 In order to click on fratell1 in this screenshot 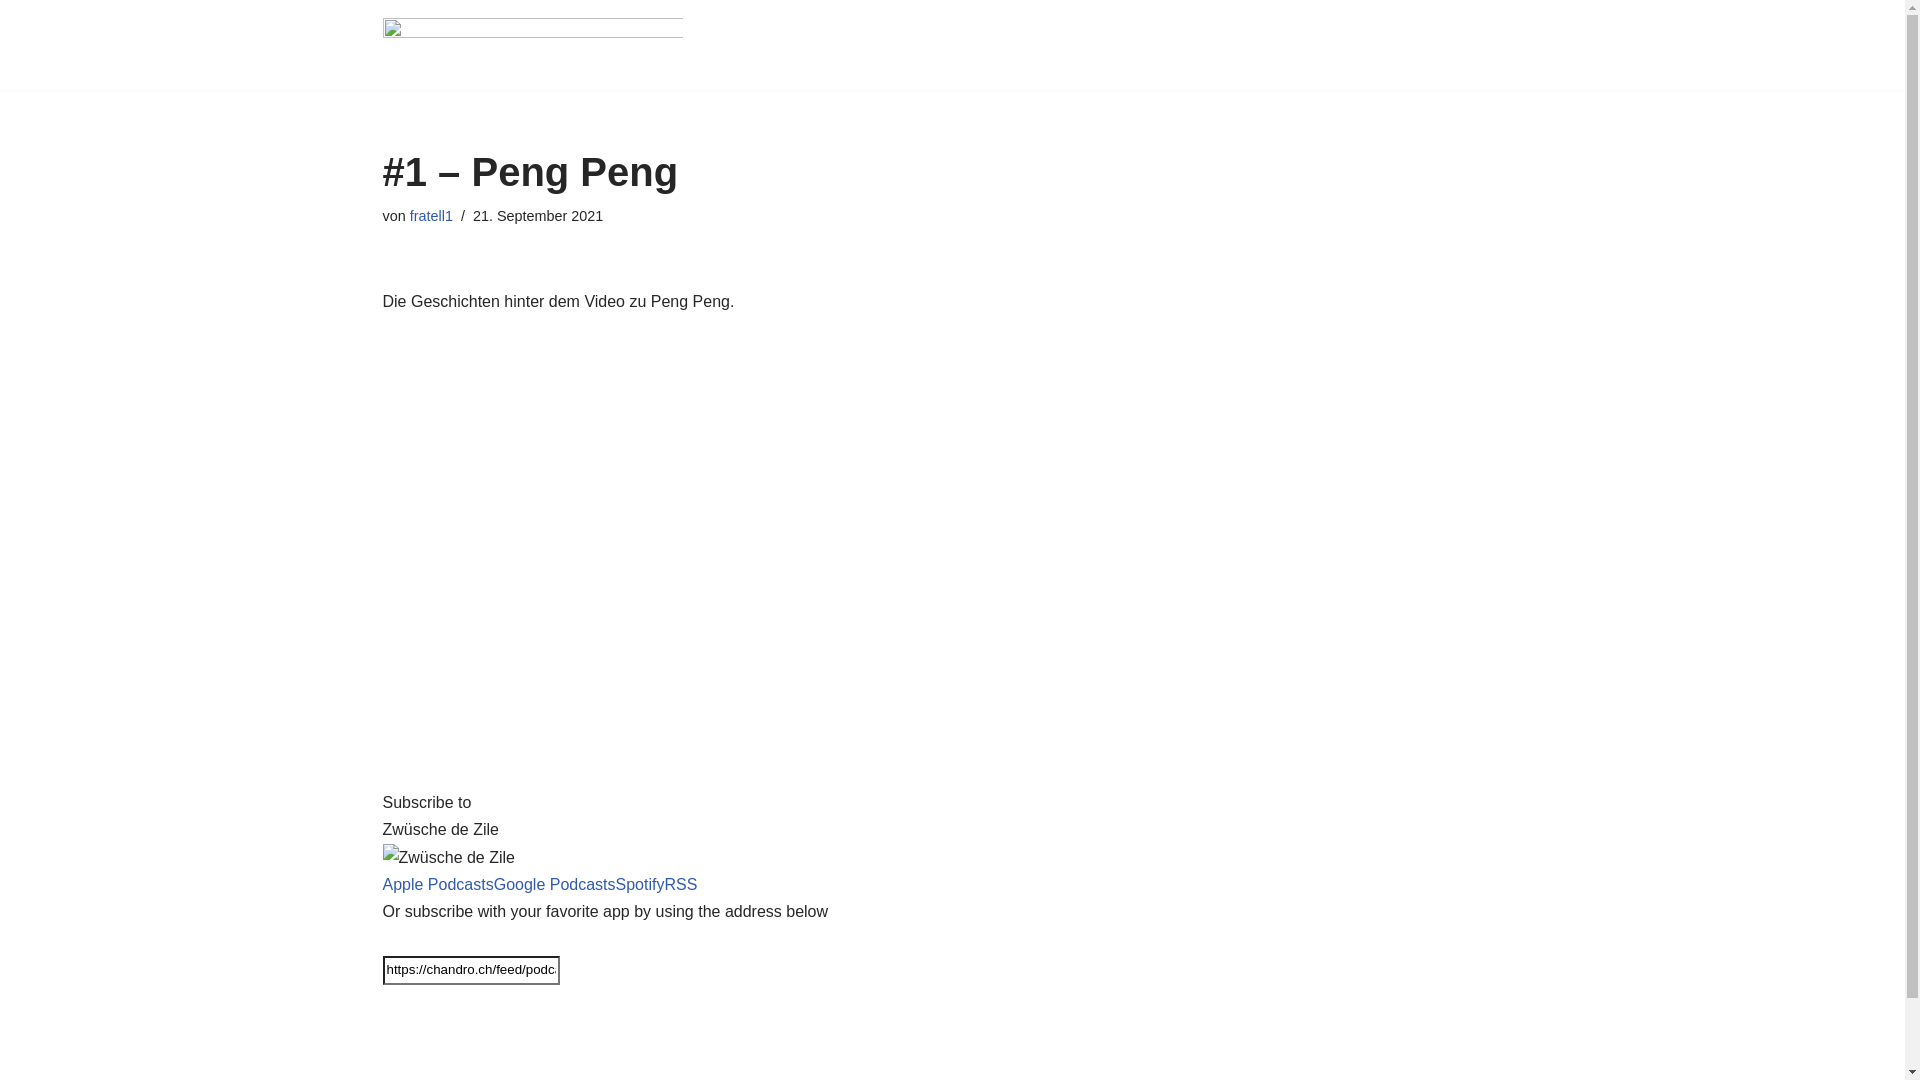, I will do `click(432, 216)`.